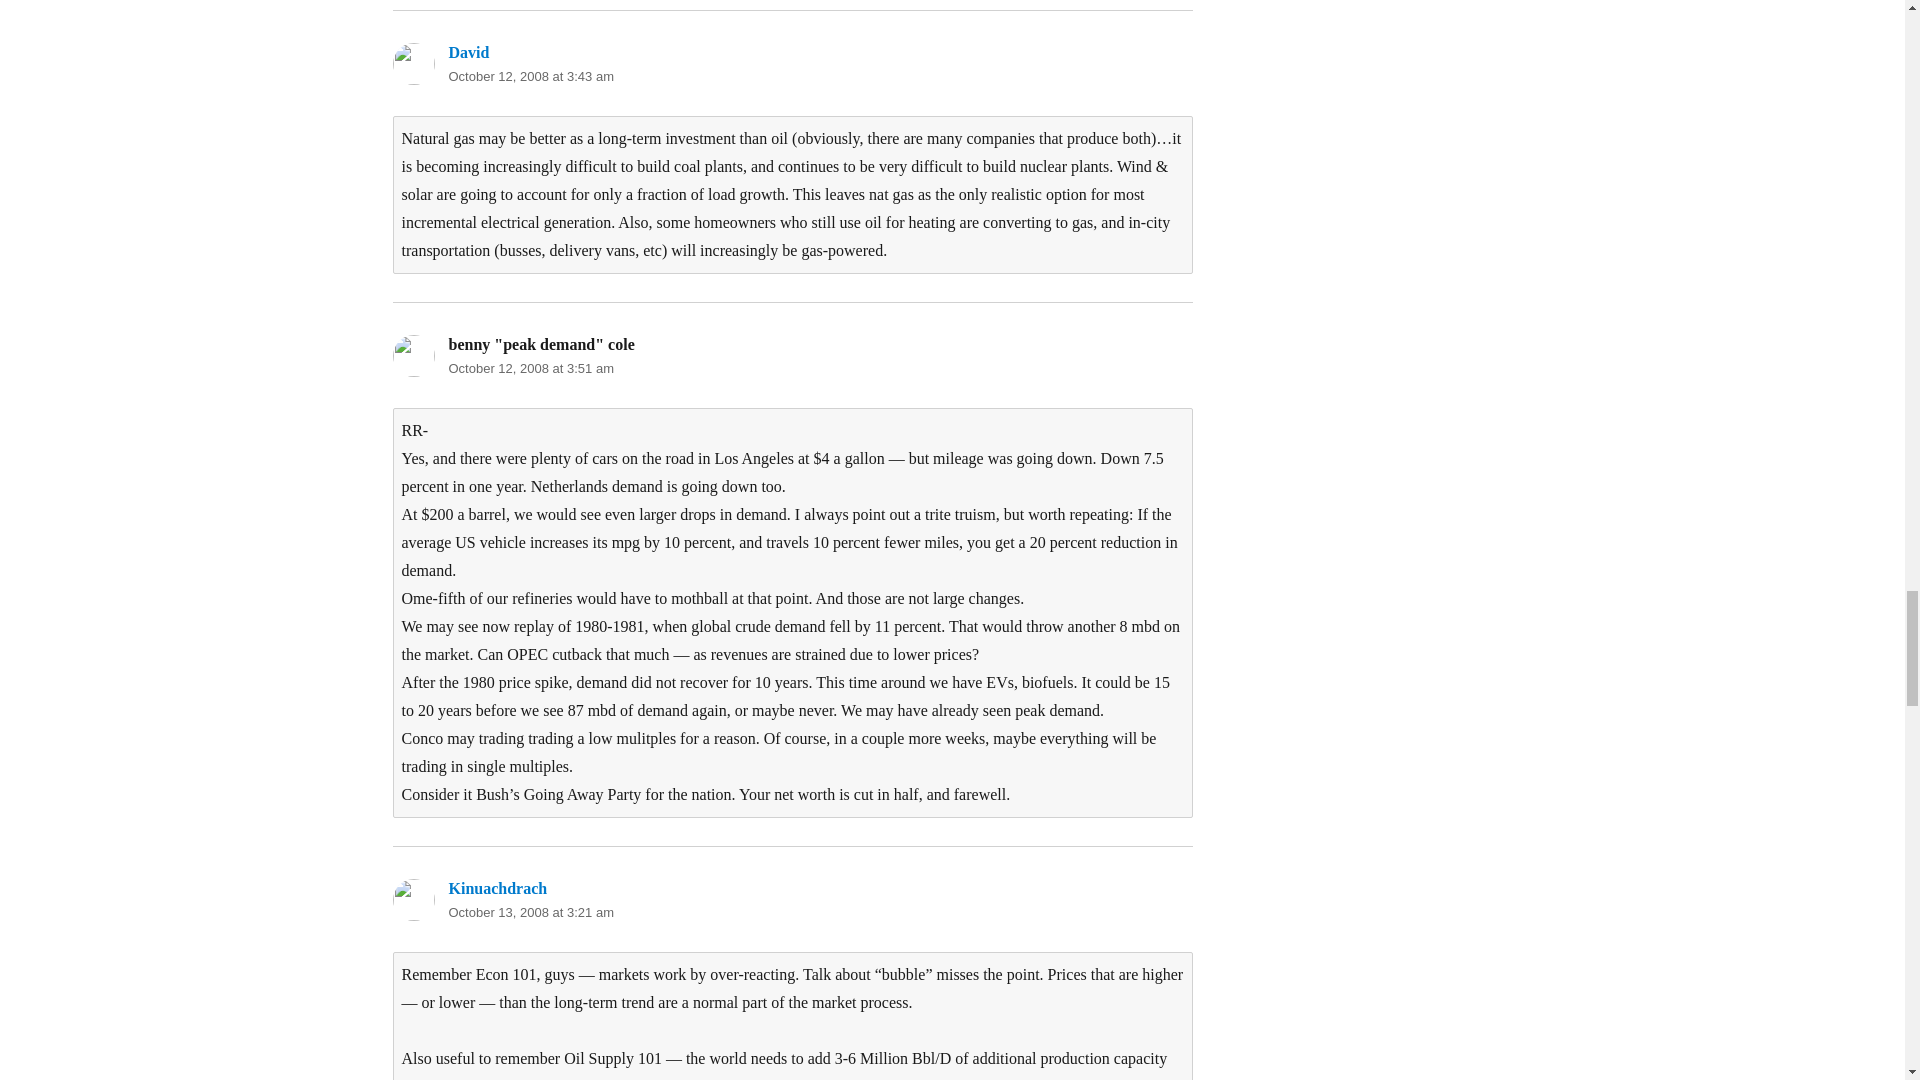 Image resolution: width=1920 pixels, height=1080 pixels. Describe the element at coordinates (530, 368) in the screenshot. I see `October 12, 2008 at 3:51 am` at that location.